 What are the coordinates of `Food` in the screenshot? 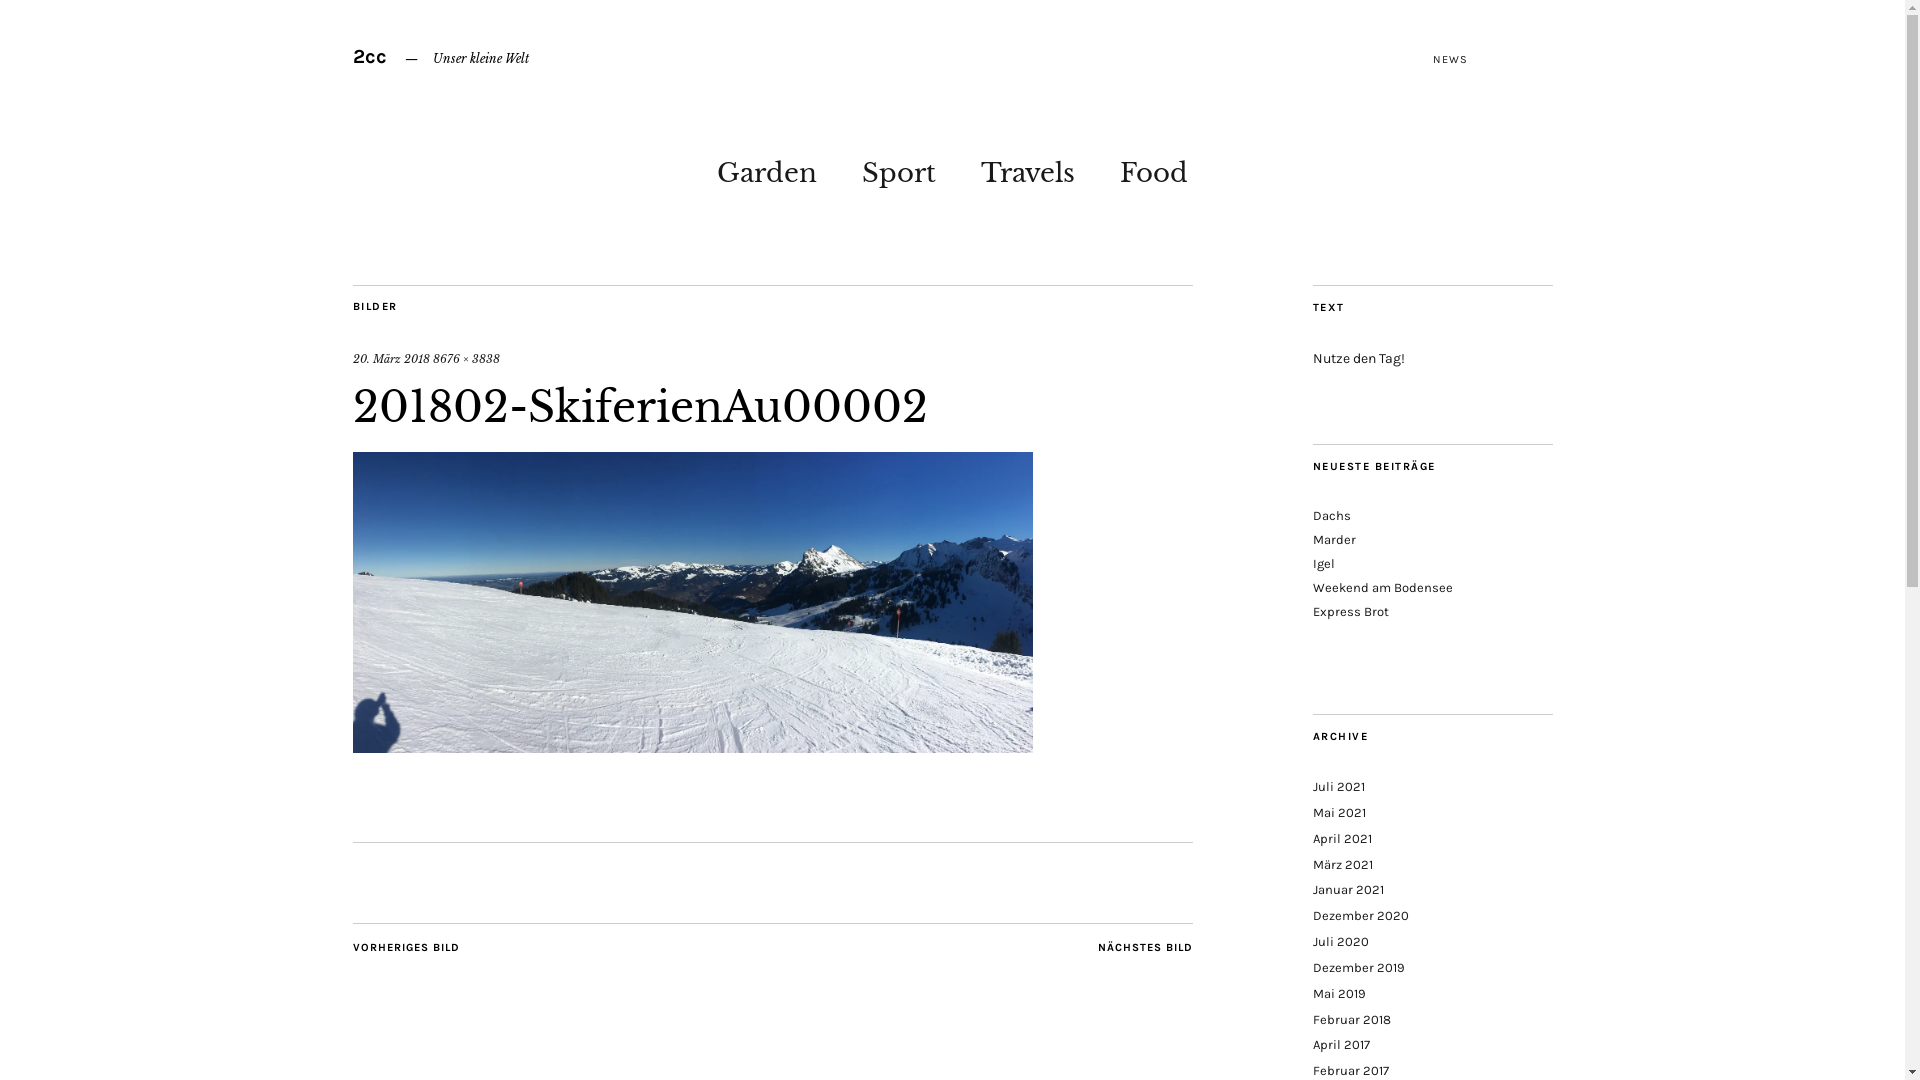 It's located at (1154, 168).